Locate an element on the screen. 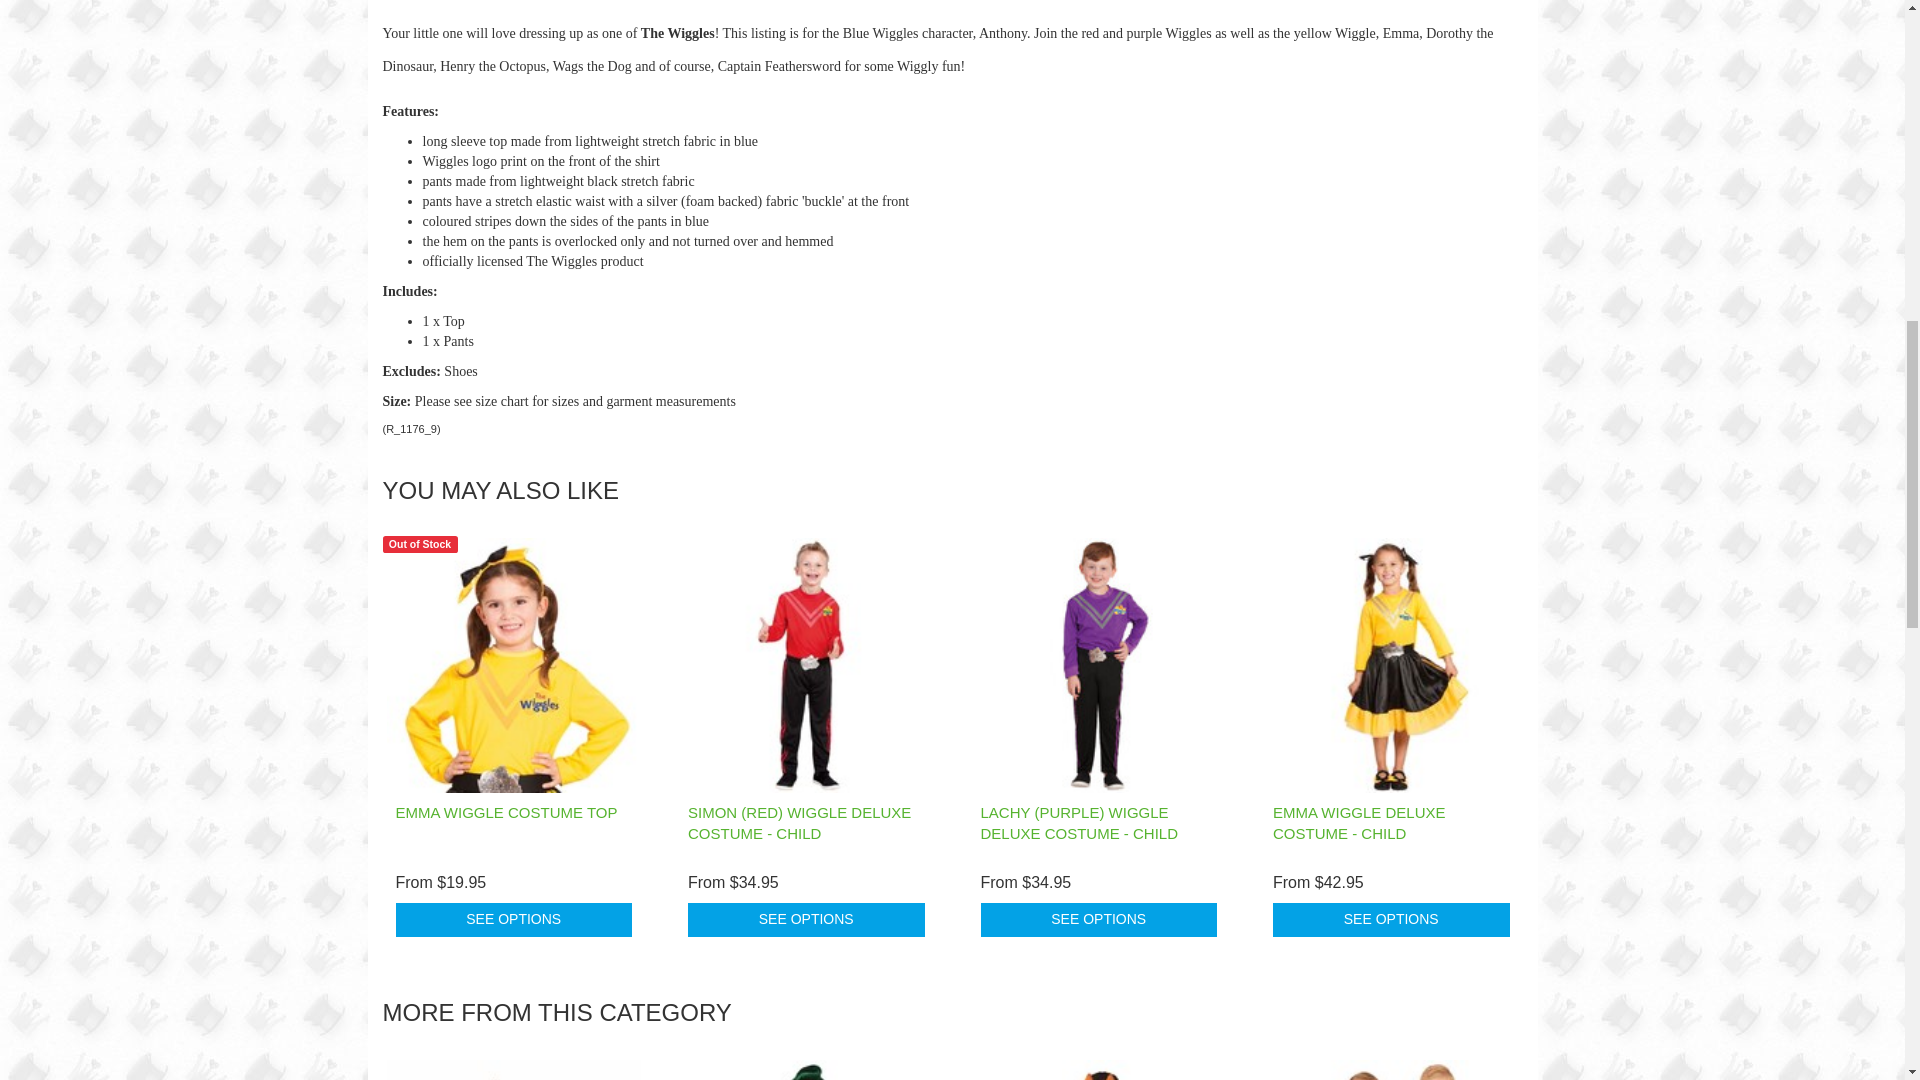  Buying Options is located at coordinates (514, 920).